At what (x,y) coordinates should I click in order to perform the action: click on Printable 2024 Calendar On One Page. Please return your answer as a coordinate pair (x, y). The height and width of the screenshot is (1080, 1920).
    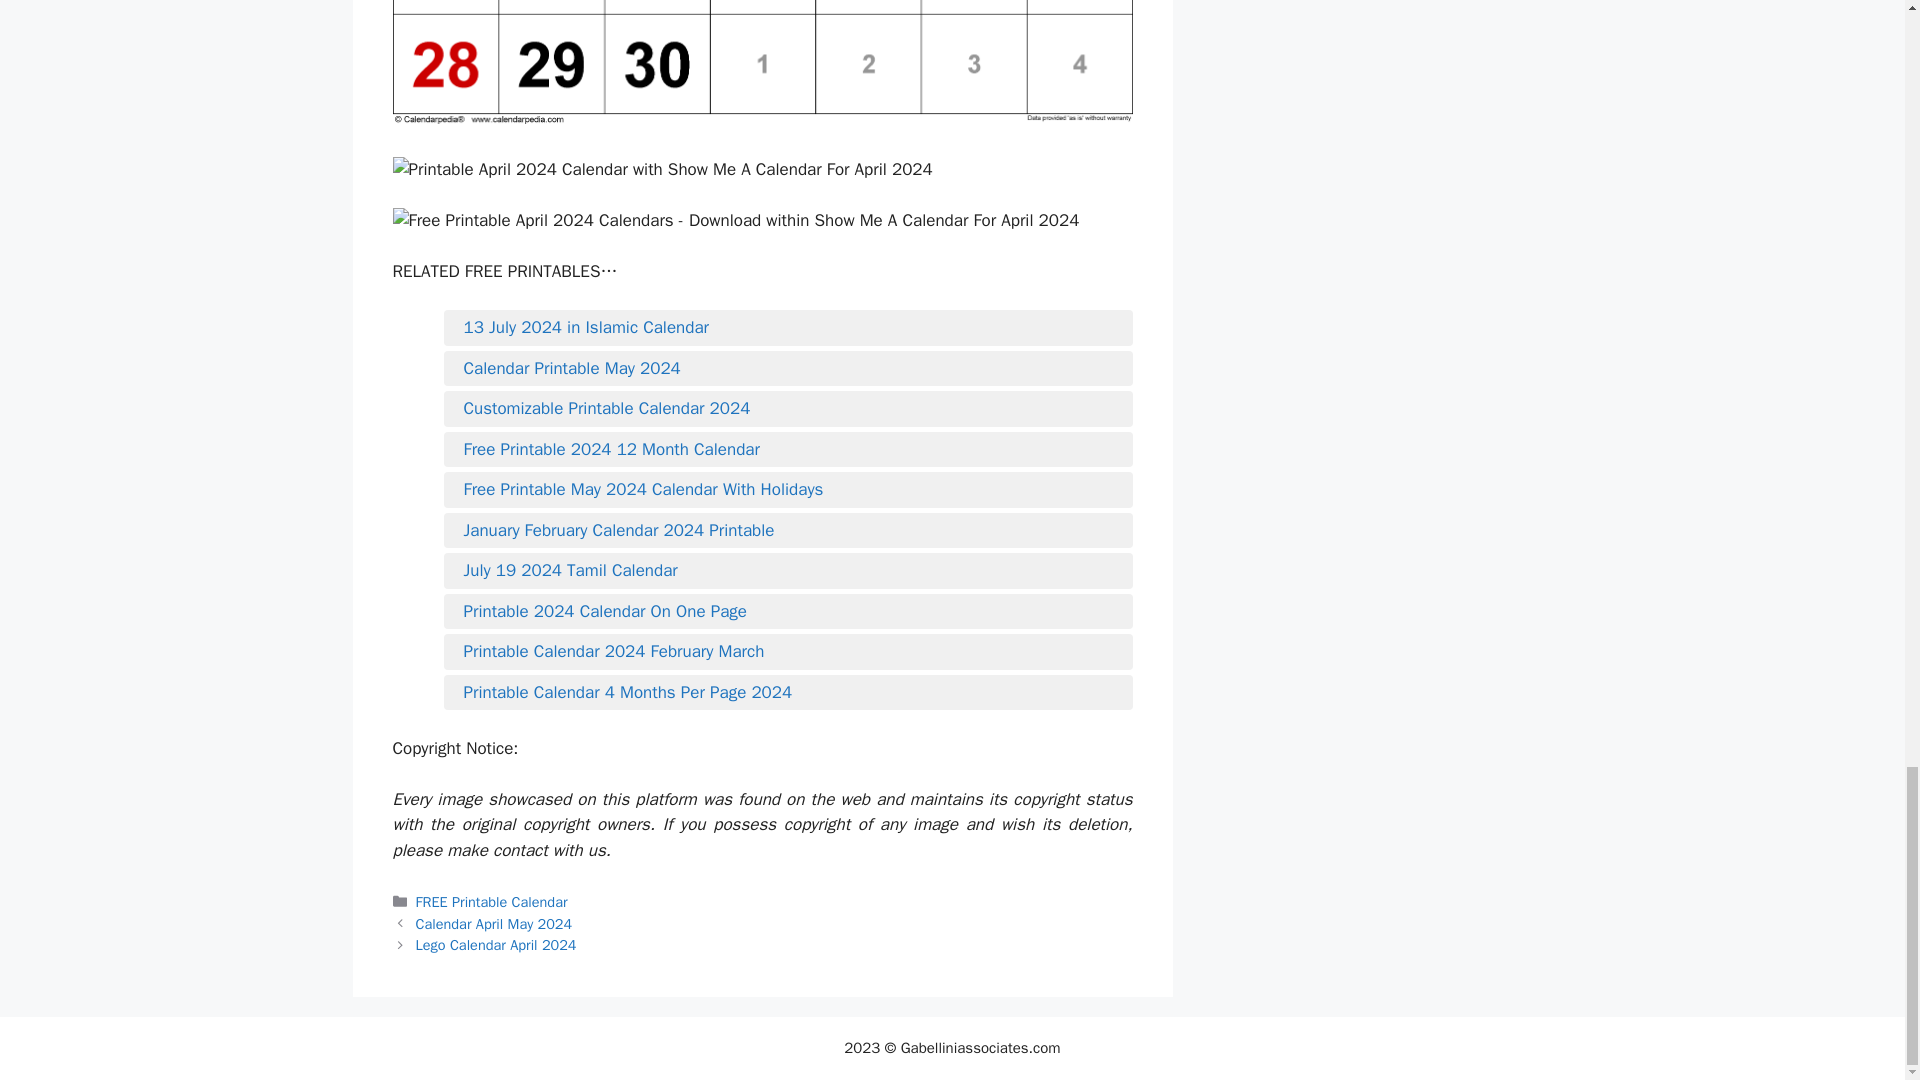
    Looking at the image, I should click on (788, 612).